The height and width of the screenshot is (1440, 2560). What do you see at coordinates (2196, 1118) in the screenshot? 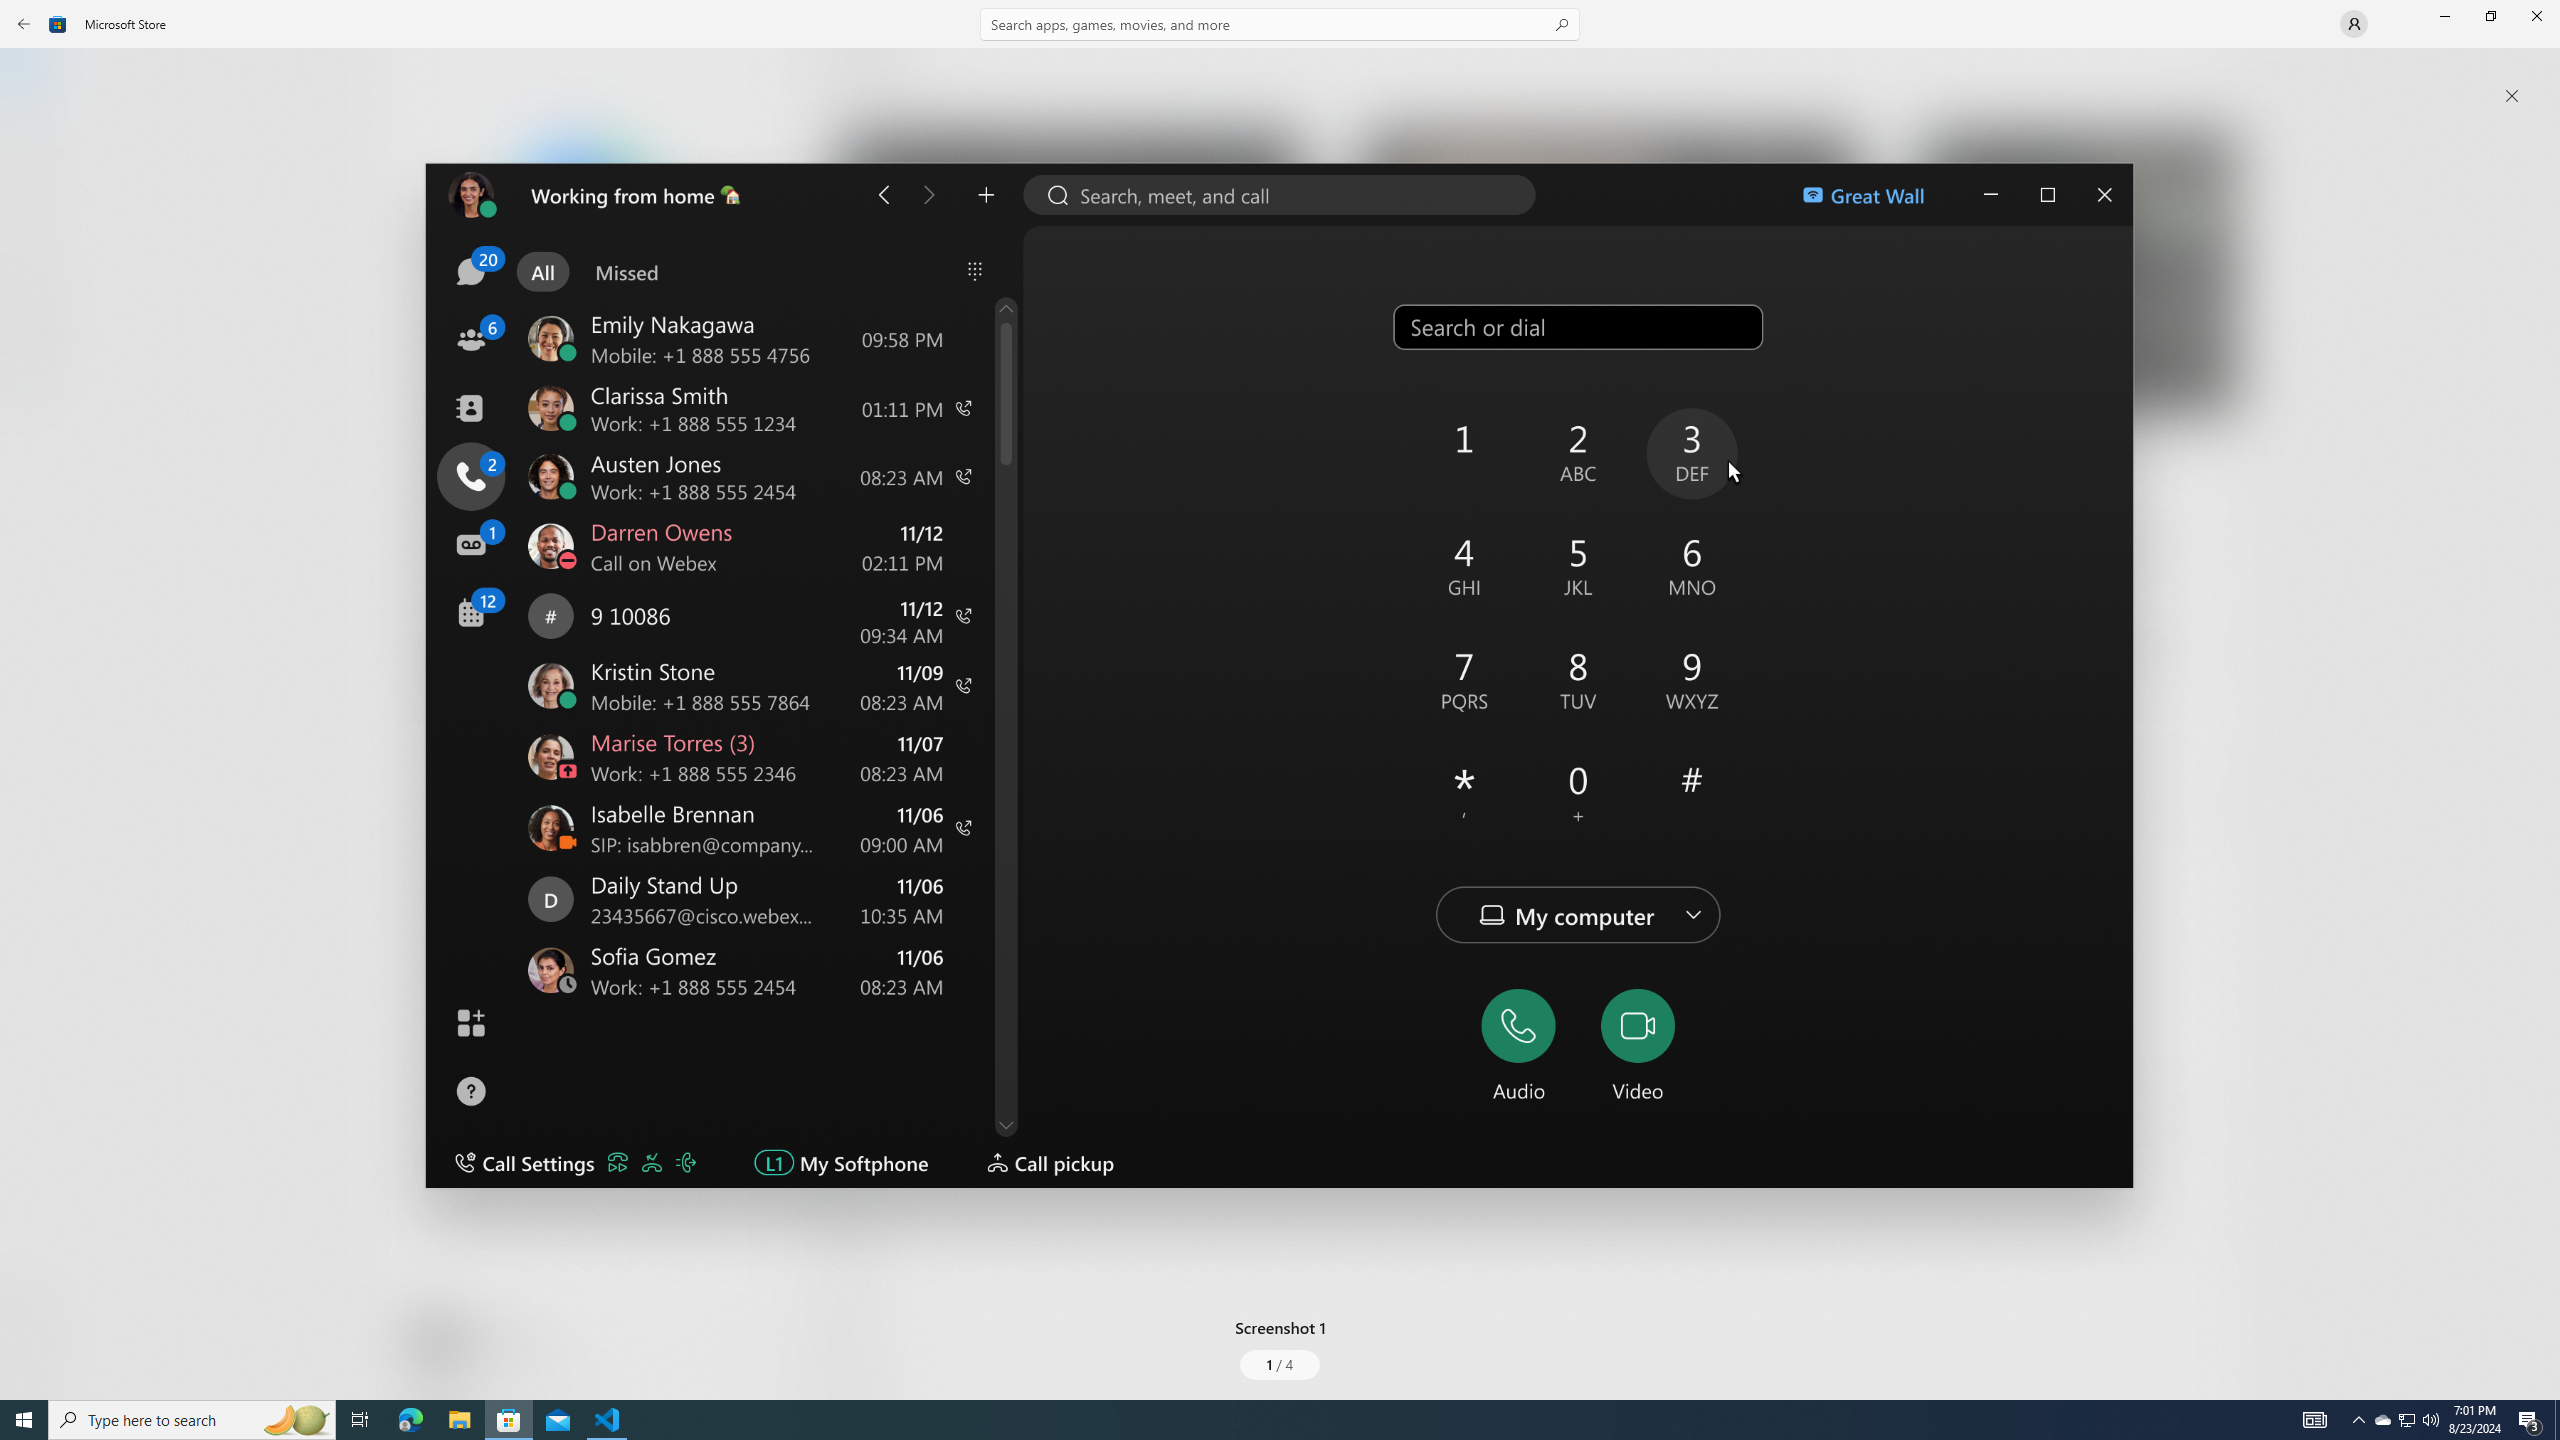
I see `Report review` at bounding box center [2196, 1118].